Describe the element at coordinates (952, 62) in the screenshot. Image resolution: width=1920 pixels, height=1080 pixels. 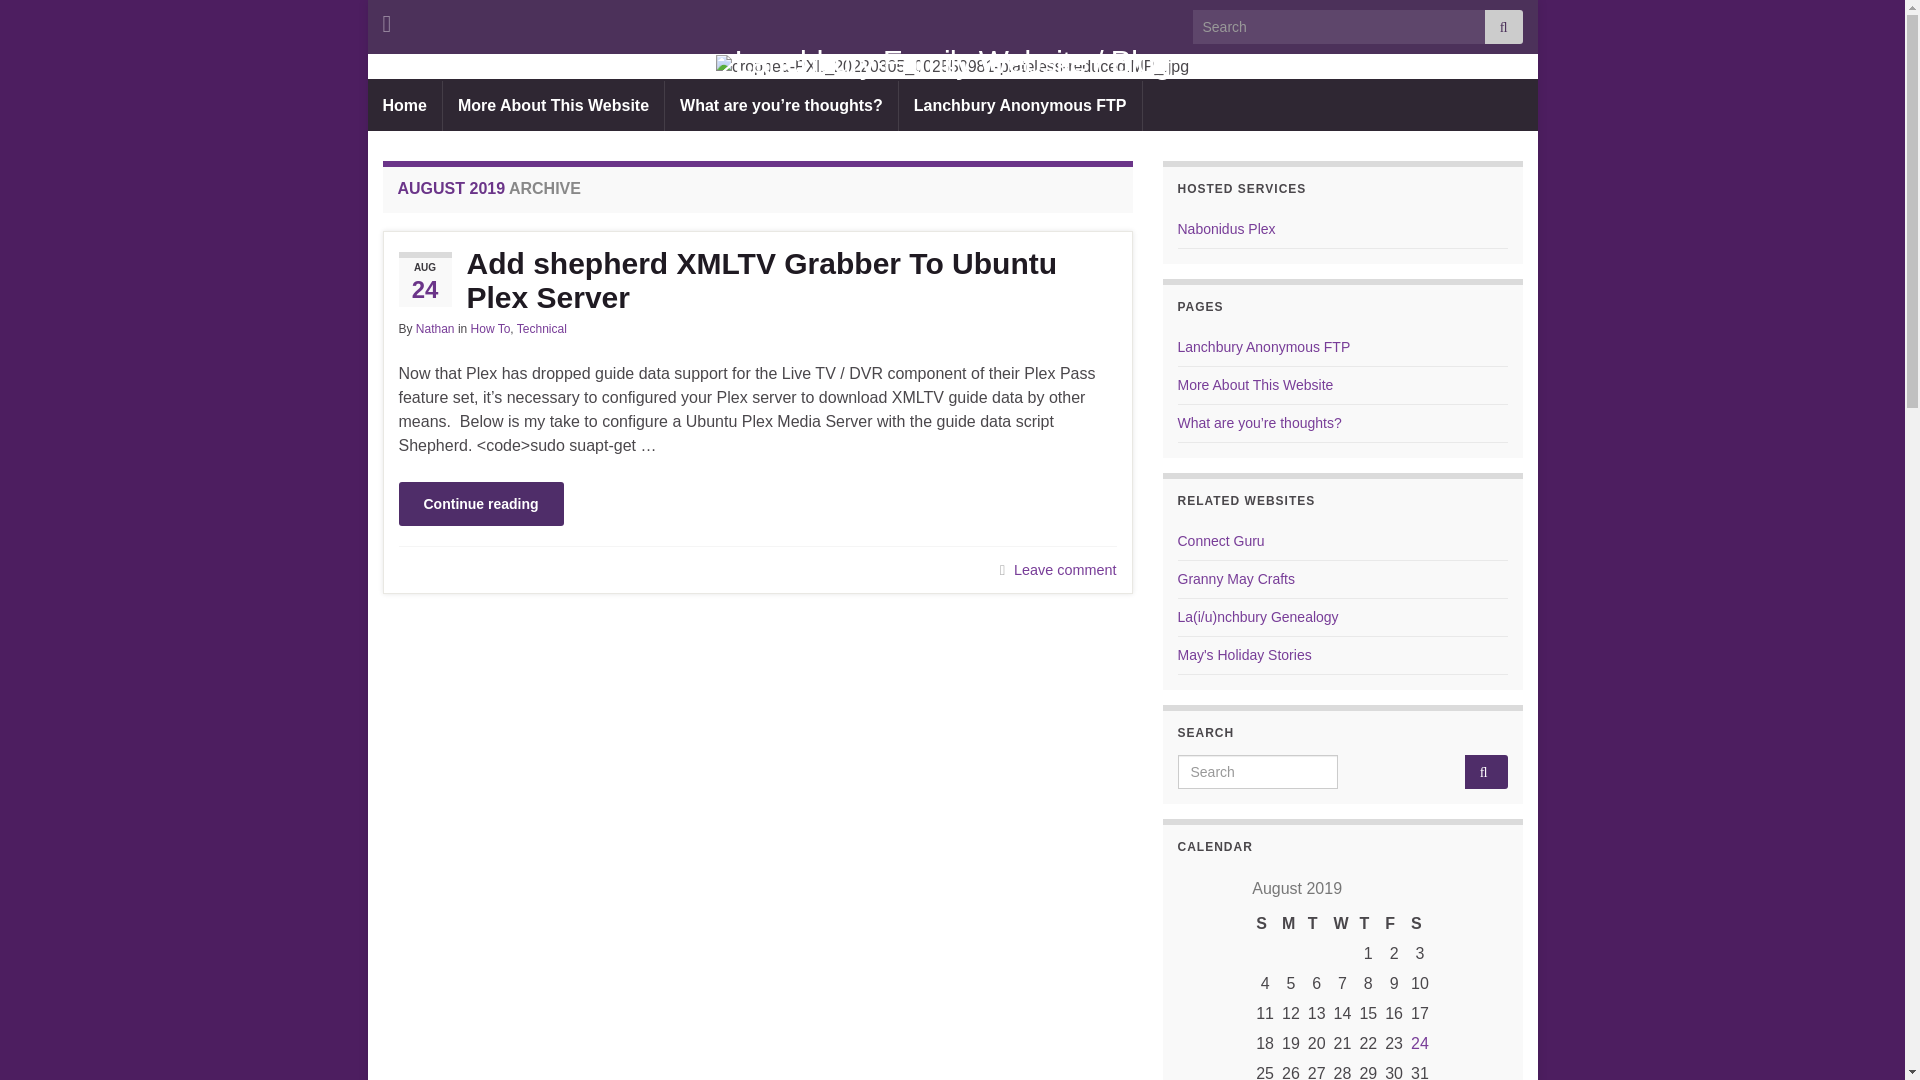
I see `Lanchbury Family Website / Blog` at that location.